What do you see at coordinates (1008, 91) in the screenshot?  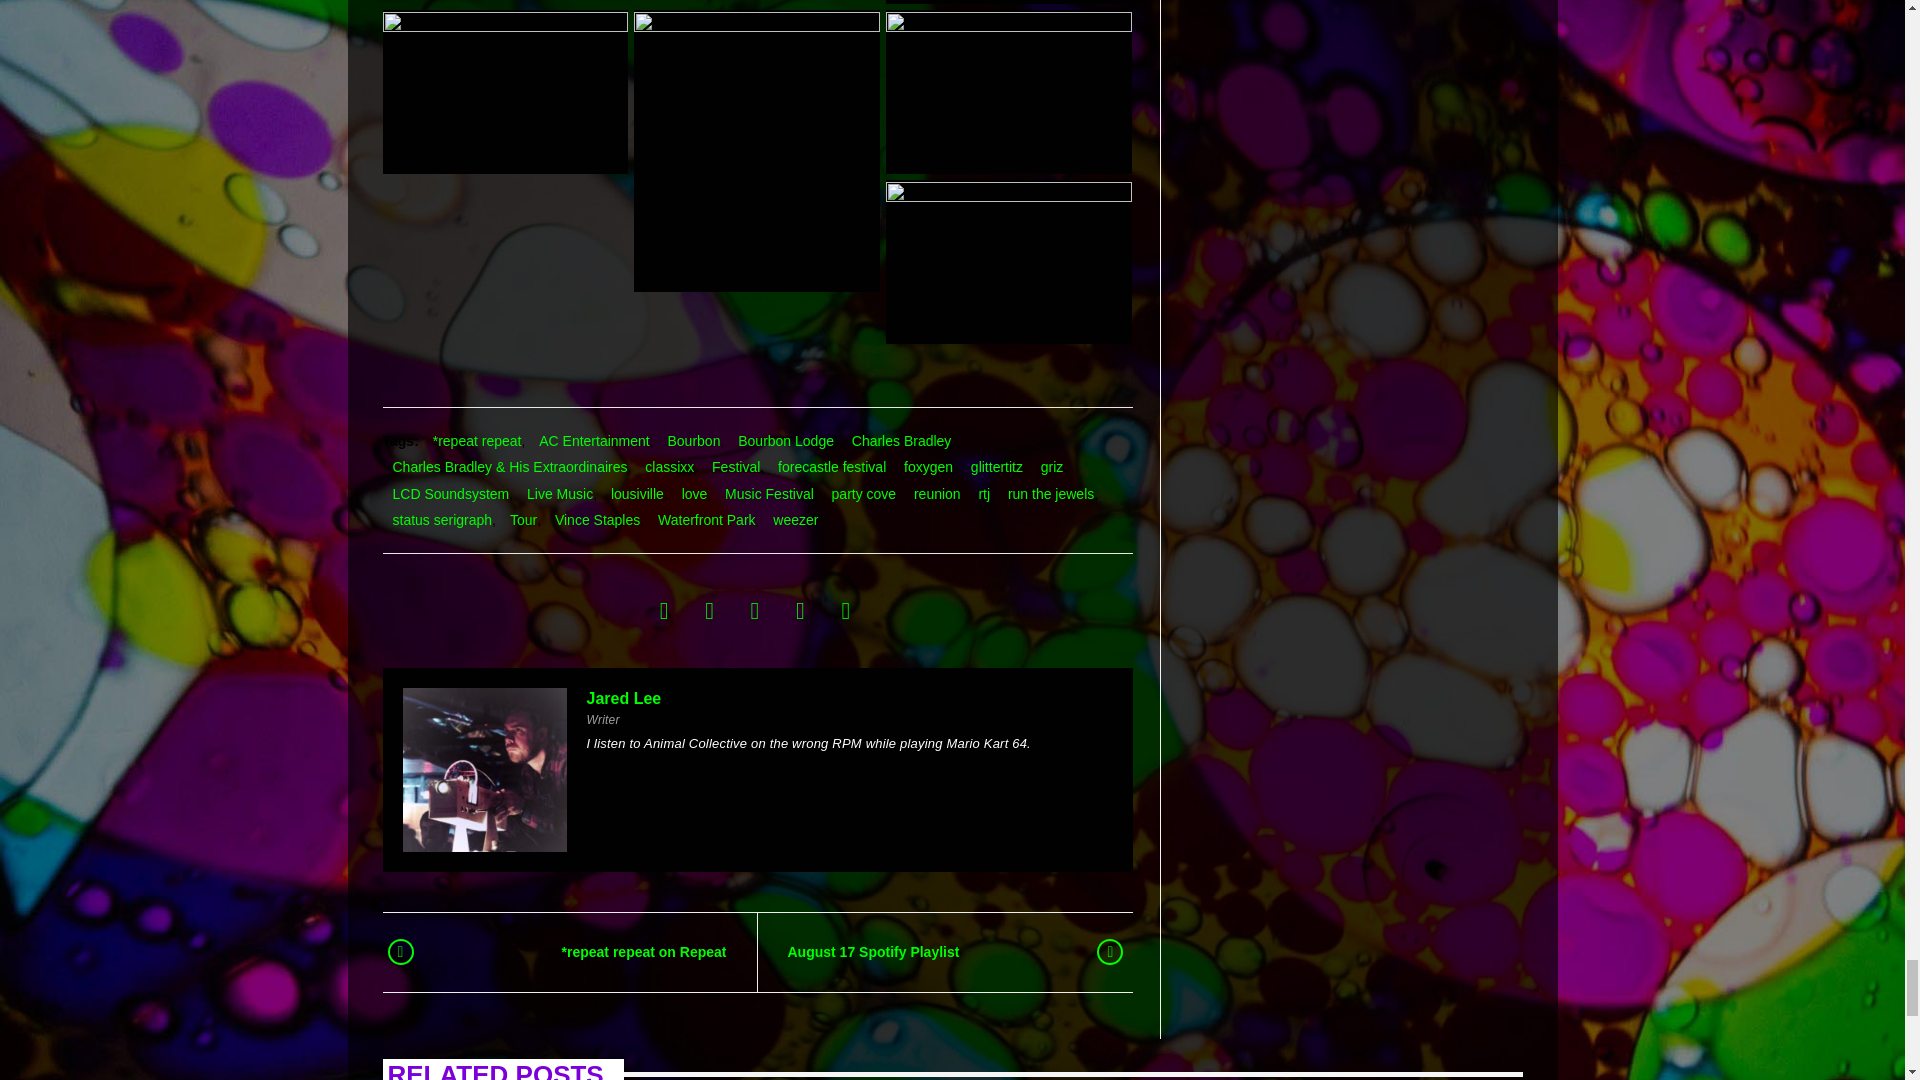 I see `Waka Flacka Flame TURNED UP.` at bounding box center [1008, 91].